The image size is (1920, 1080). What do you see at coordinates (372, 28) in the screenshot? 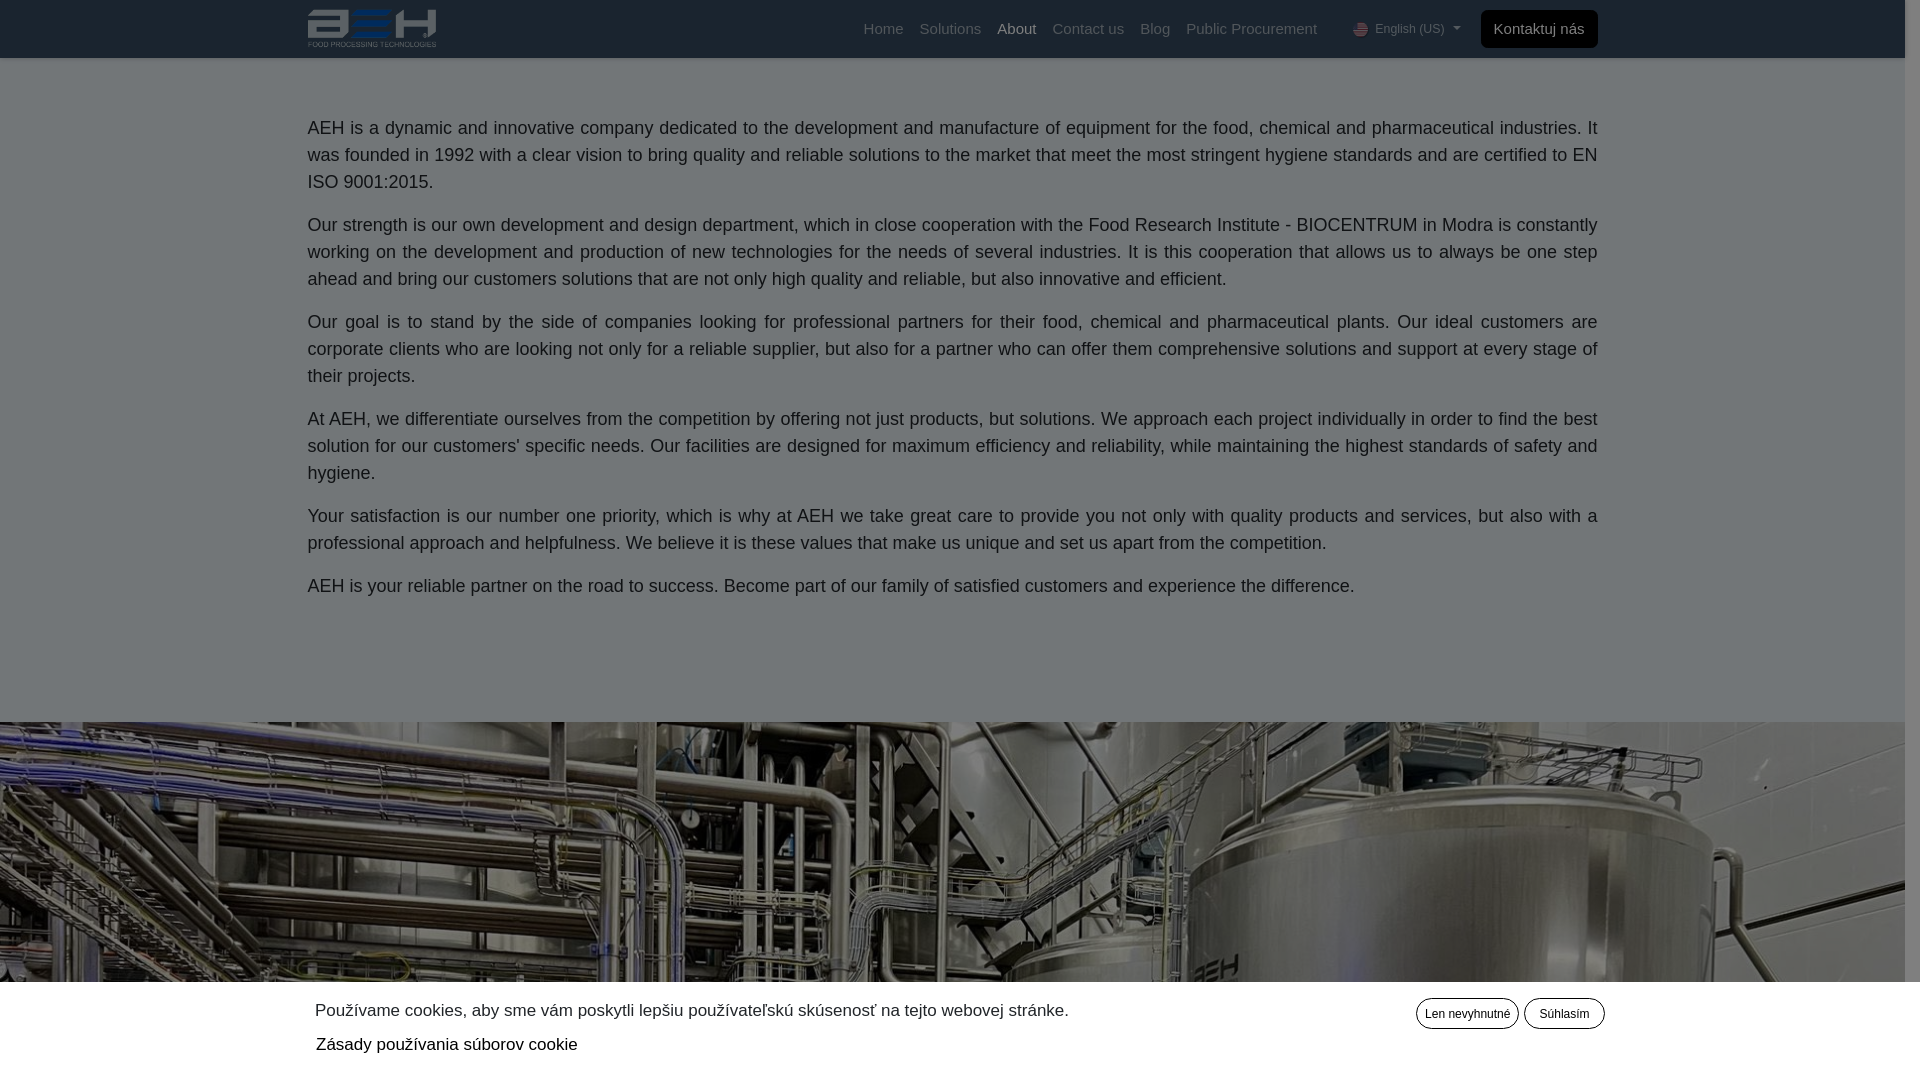
I see `aeh.sk` at bounding box center [372, 28].